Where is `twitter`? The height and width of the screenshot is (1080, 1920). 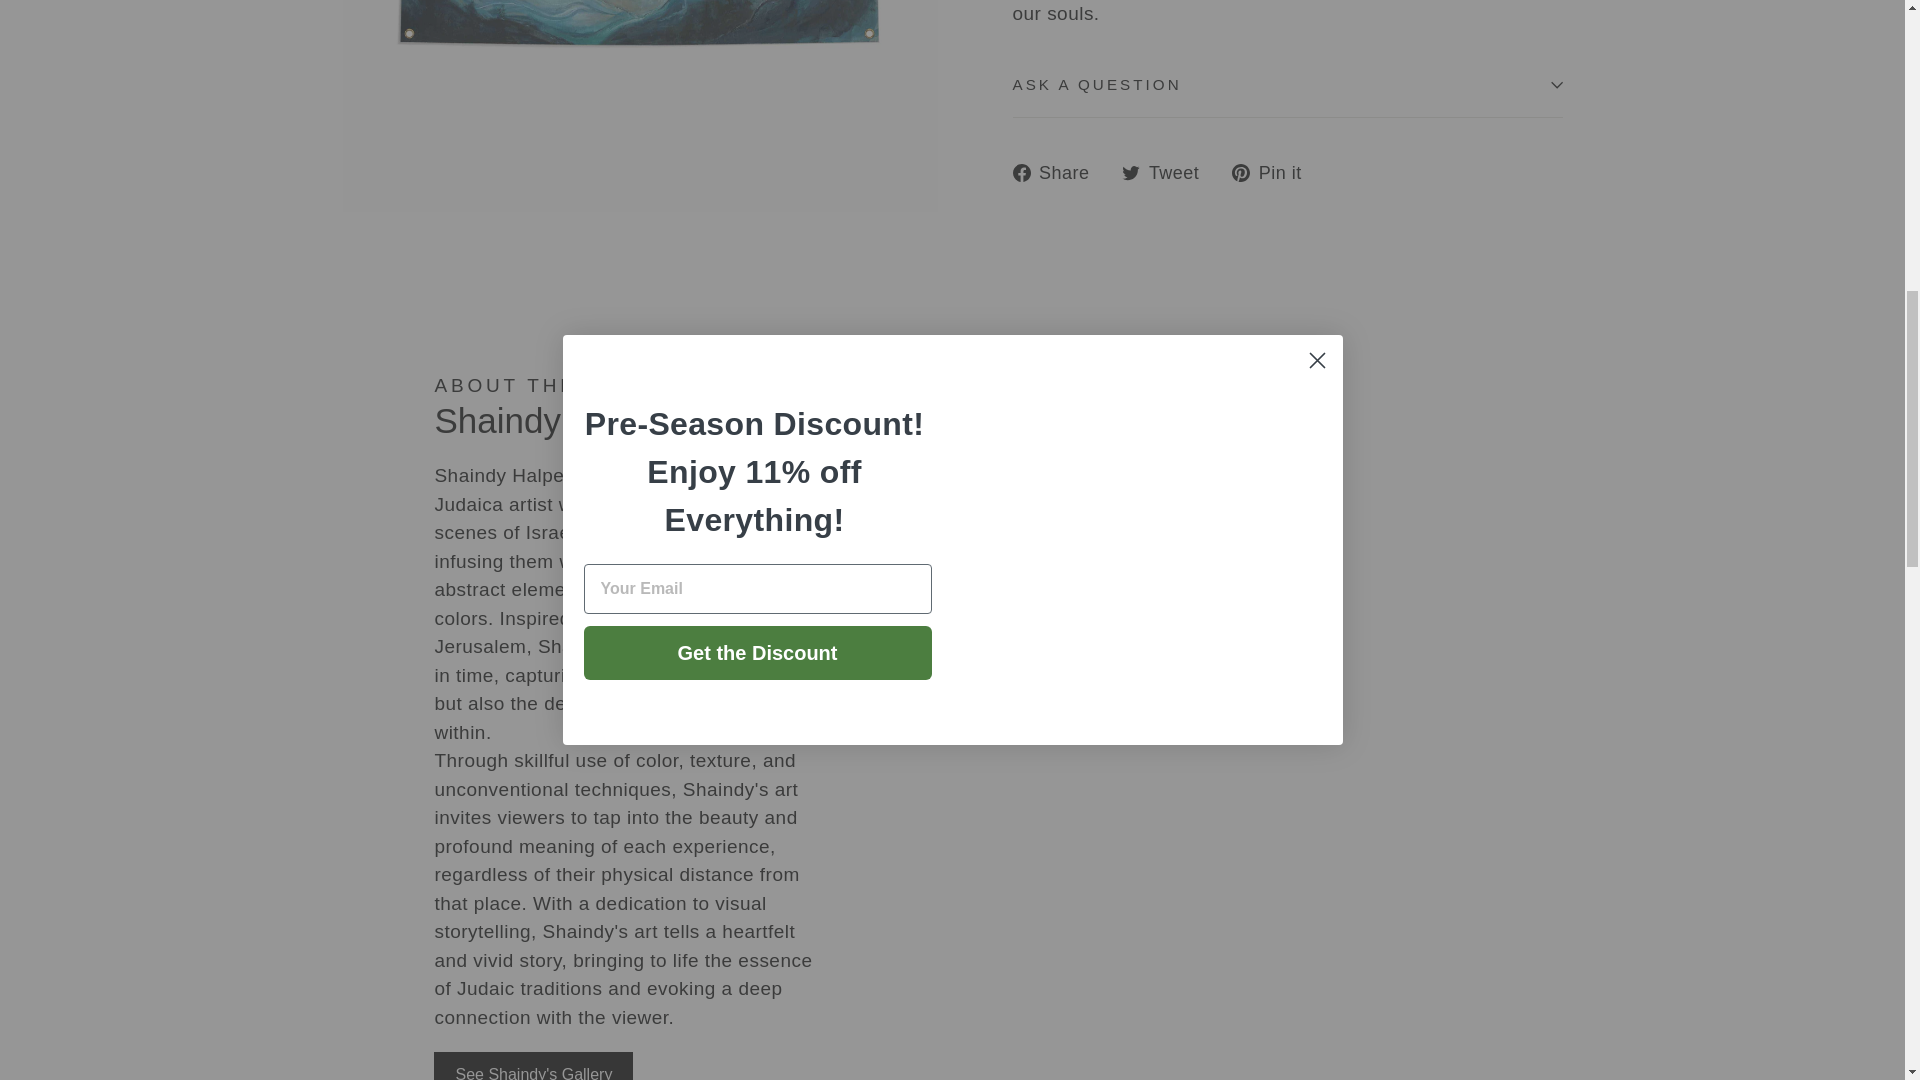 twitter is located at coordinates (1130, 173).